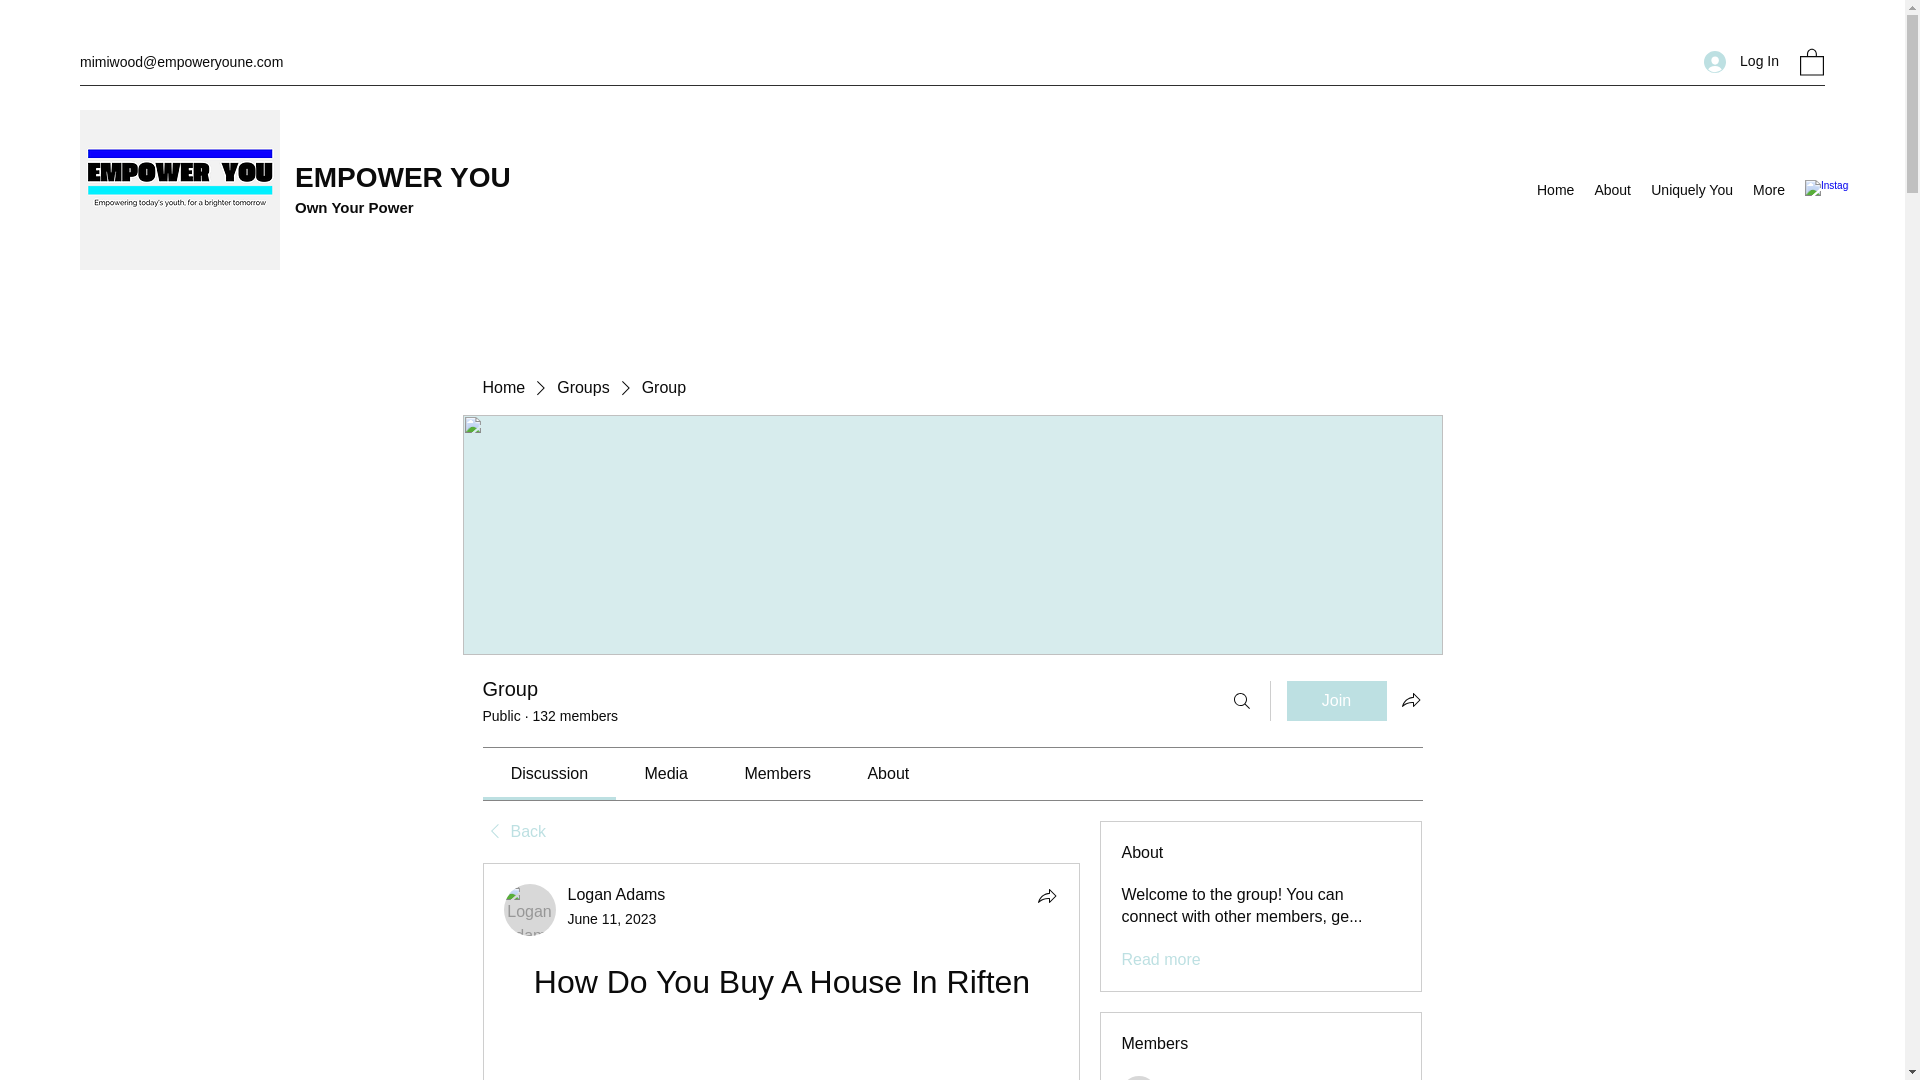 This screenshot has width=1920, height=1080. I want to click on June 11, 2023, so click(612, 918).